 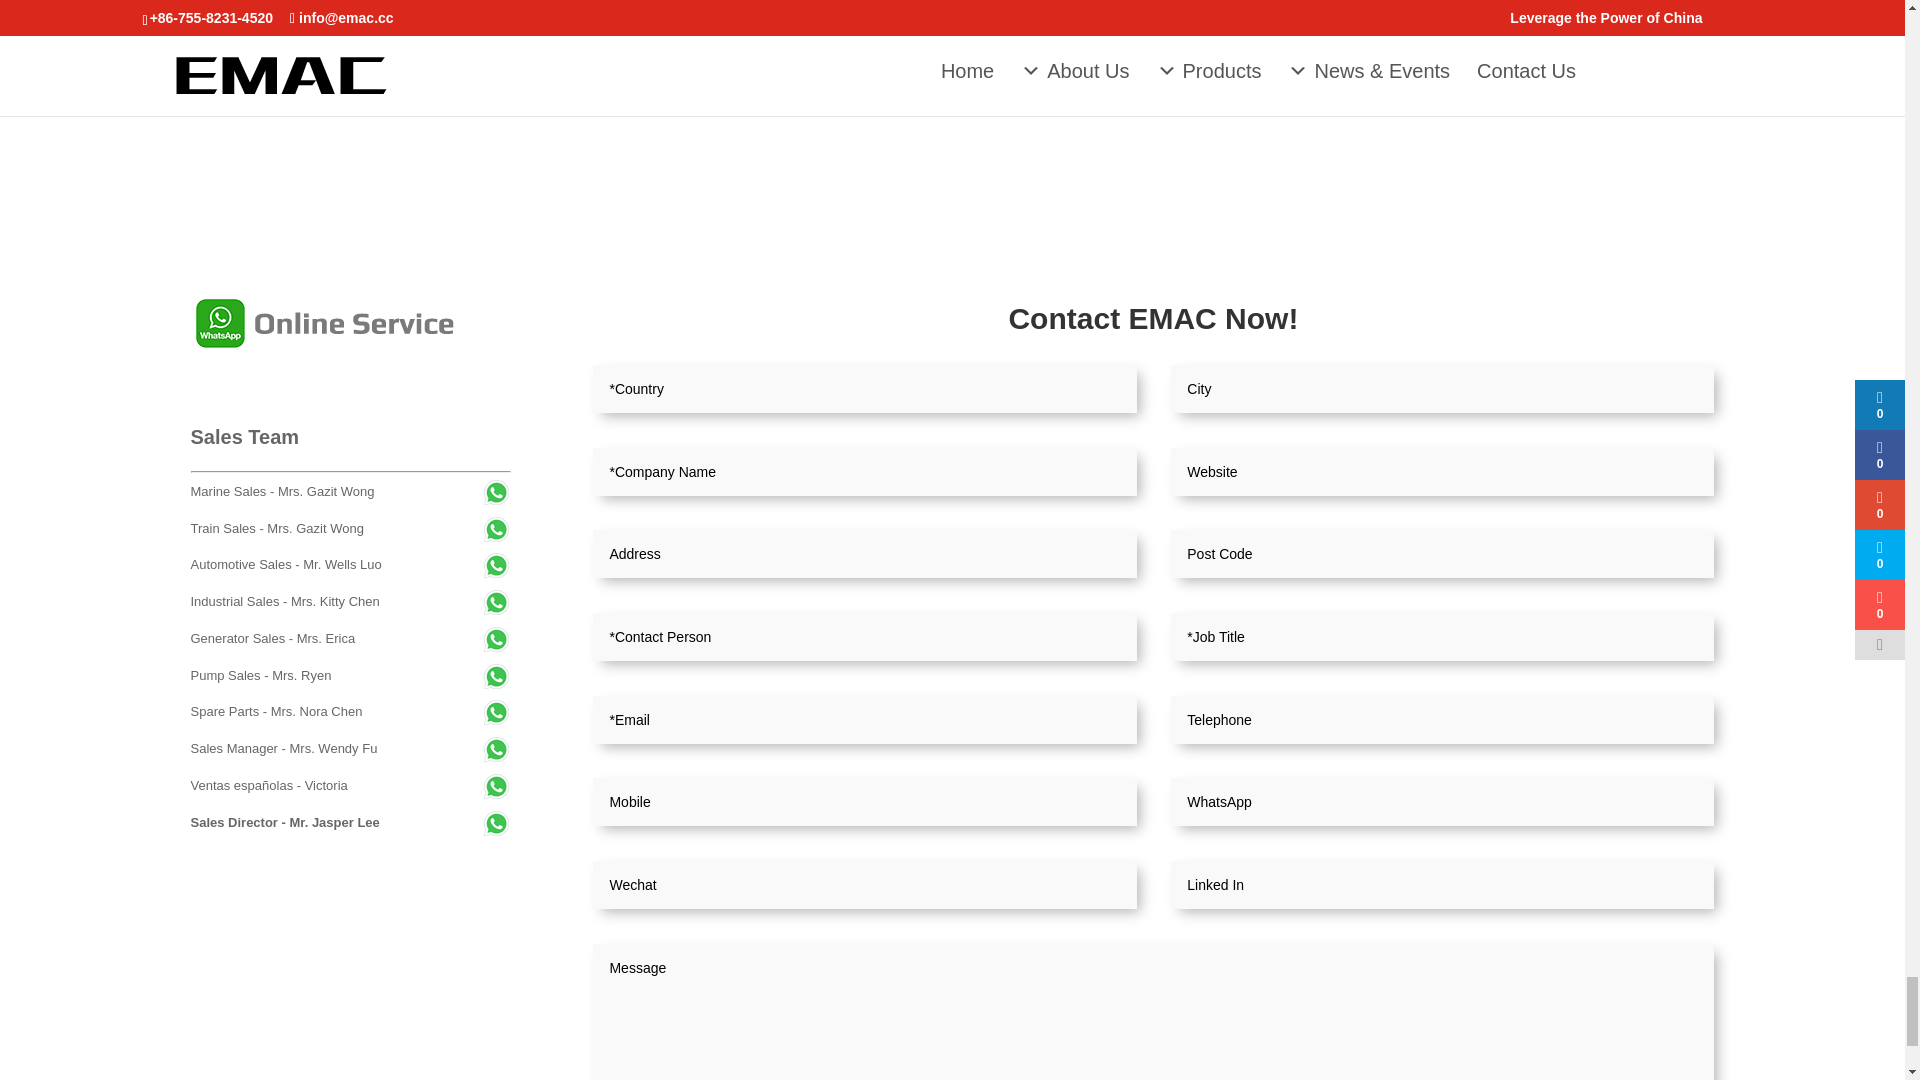 I want to click on WhatsApp-Online-logo-4, so click(x=340, y=323).